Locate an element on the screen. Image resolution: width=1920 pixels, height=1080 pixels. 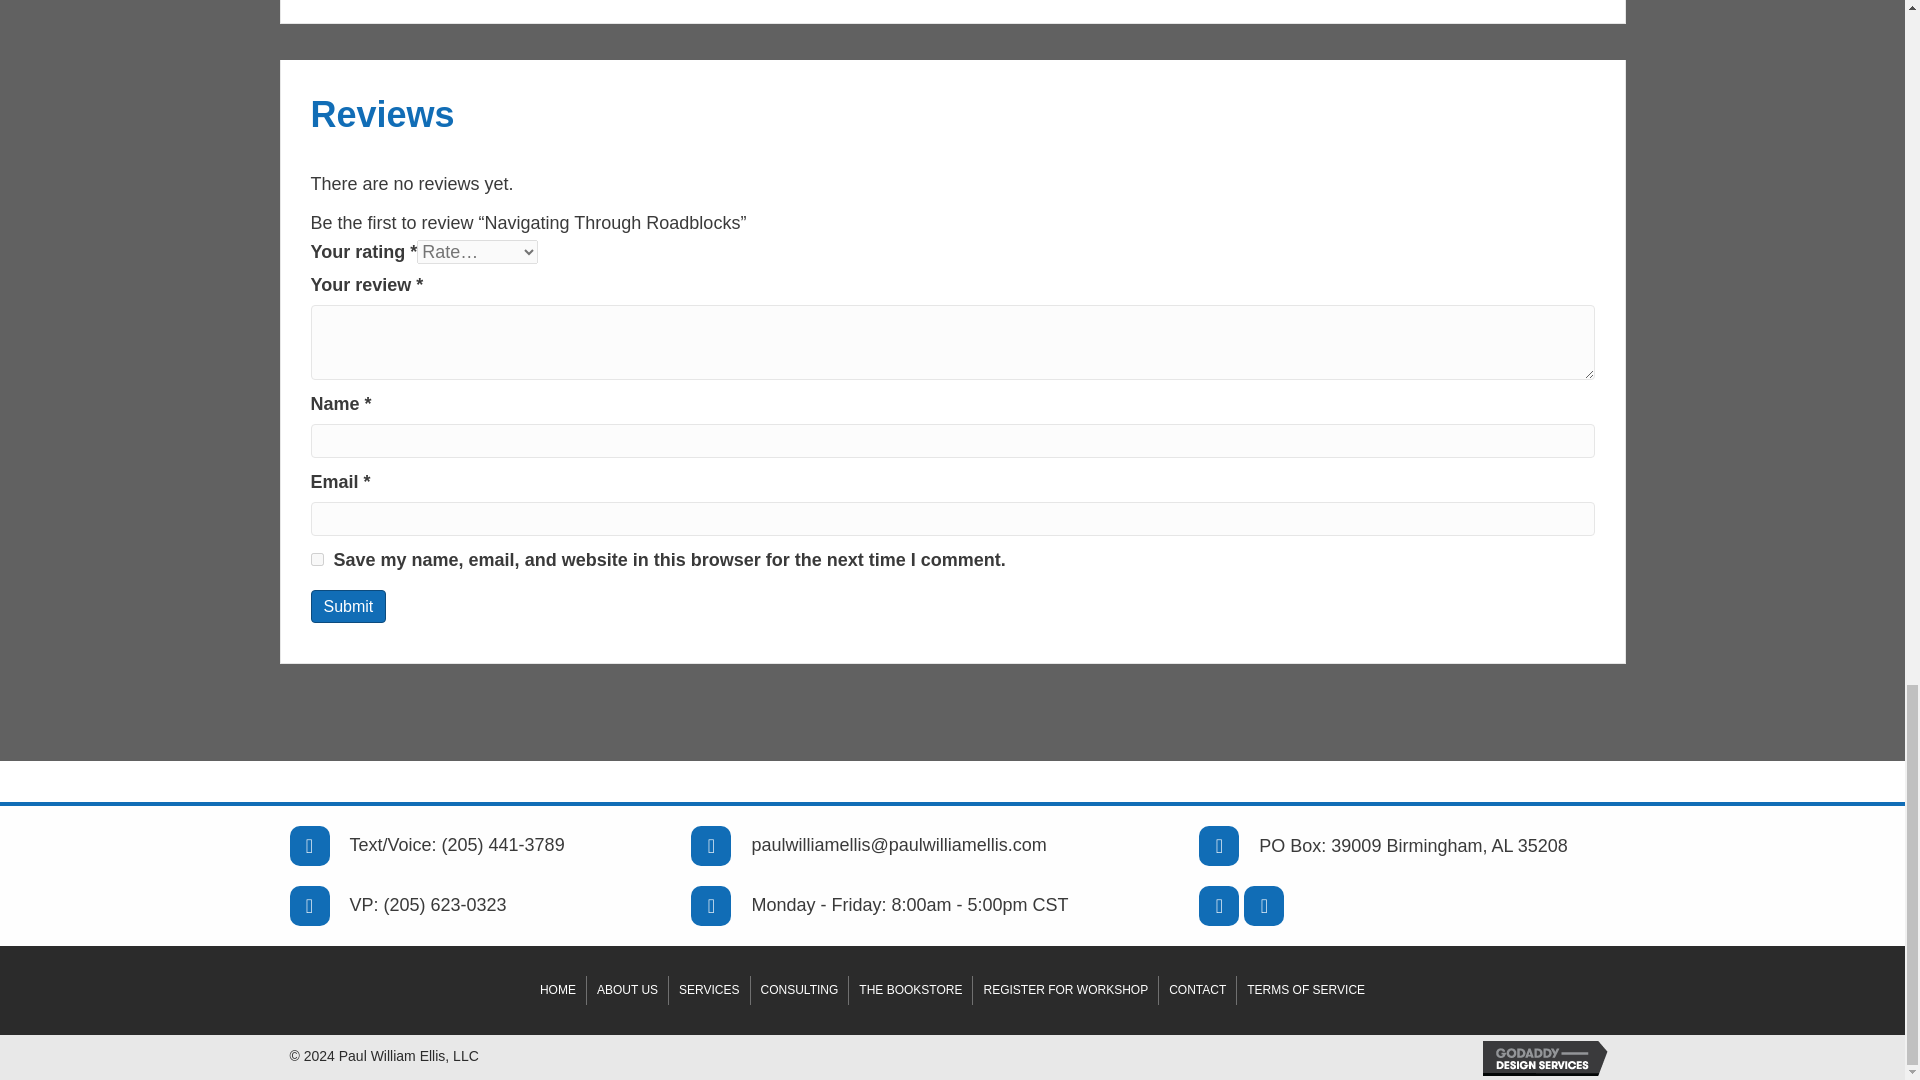
HOME is located at coordinates (557, 990).